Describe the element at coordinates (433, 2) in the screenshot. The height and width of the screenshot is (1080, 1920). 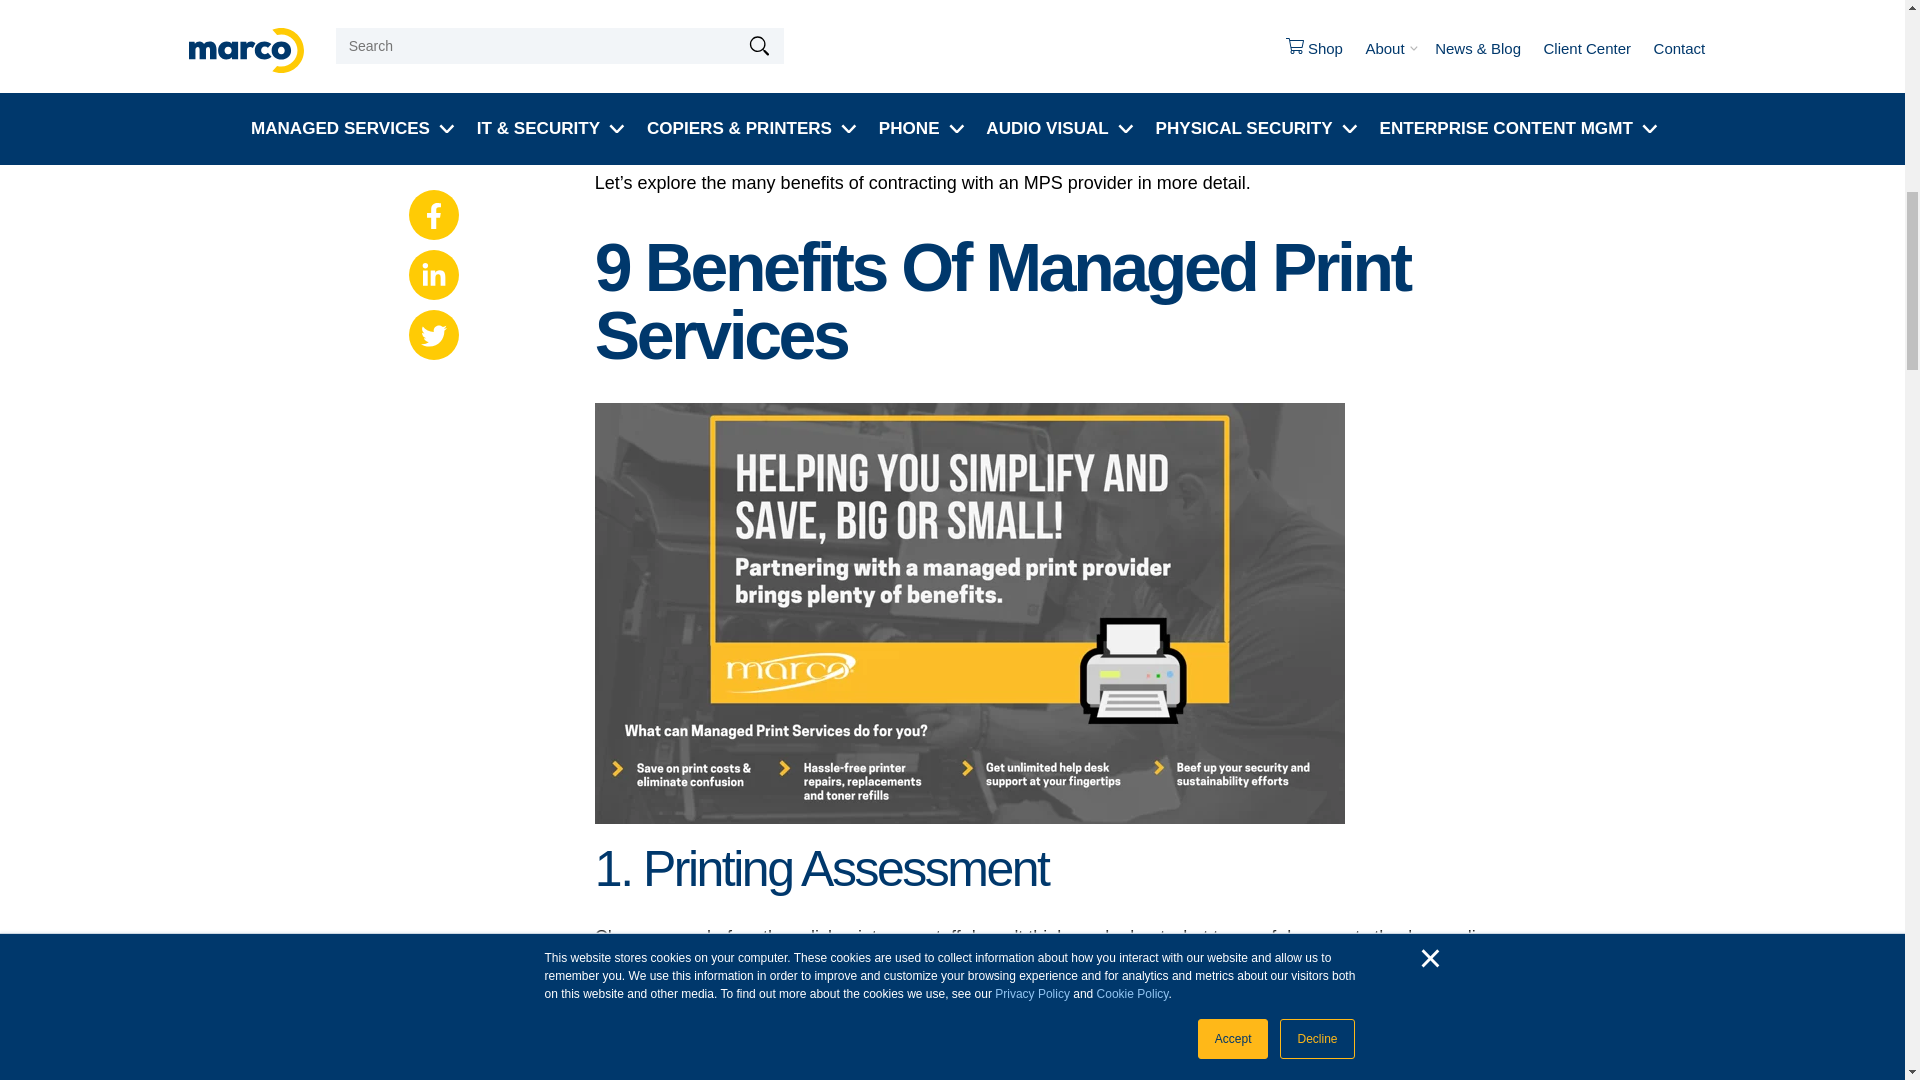
I see `Share to Twitter` at that location.